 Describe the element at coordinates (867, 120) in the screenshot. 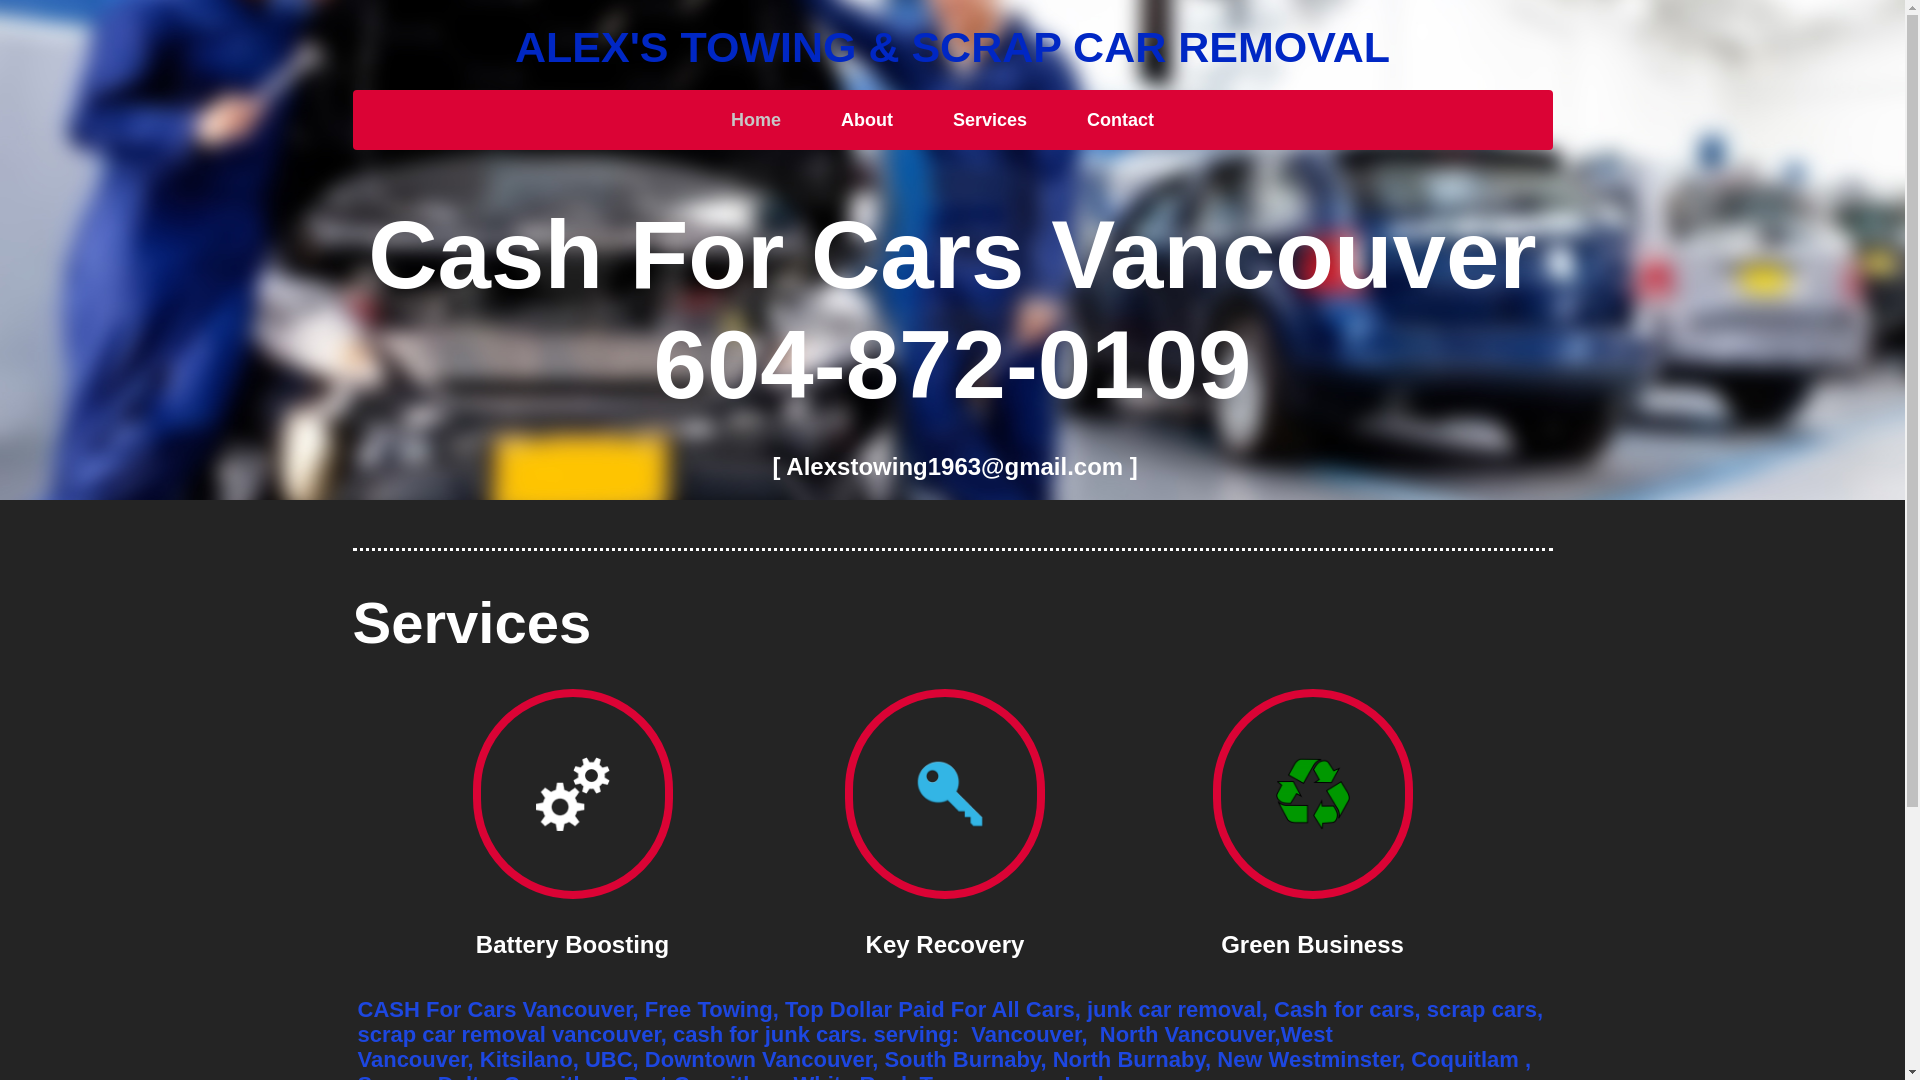

I see `About` at that location.